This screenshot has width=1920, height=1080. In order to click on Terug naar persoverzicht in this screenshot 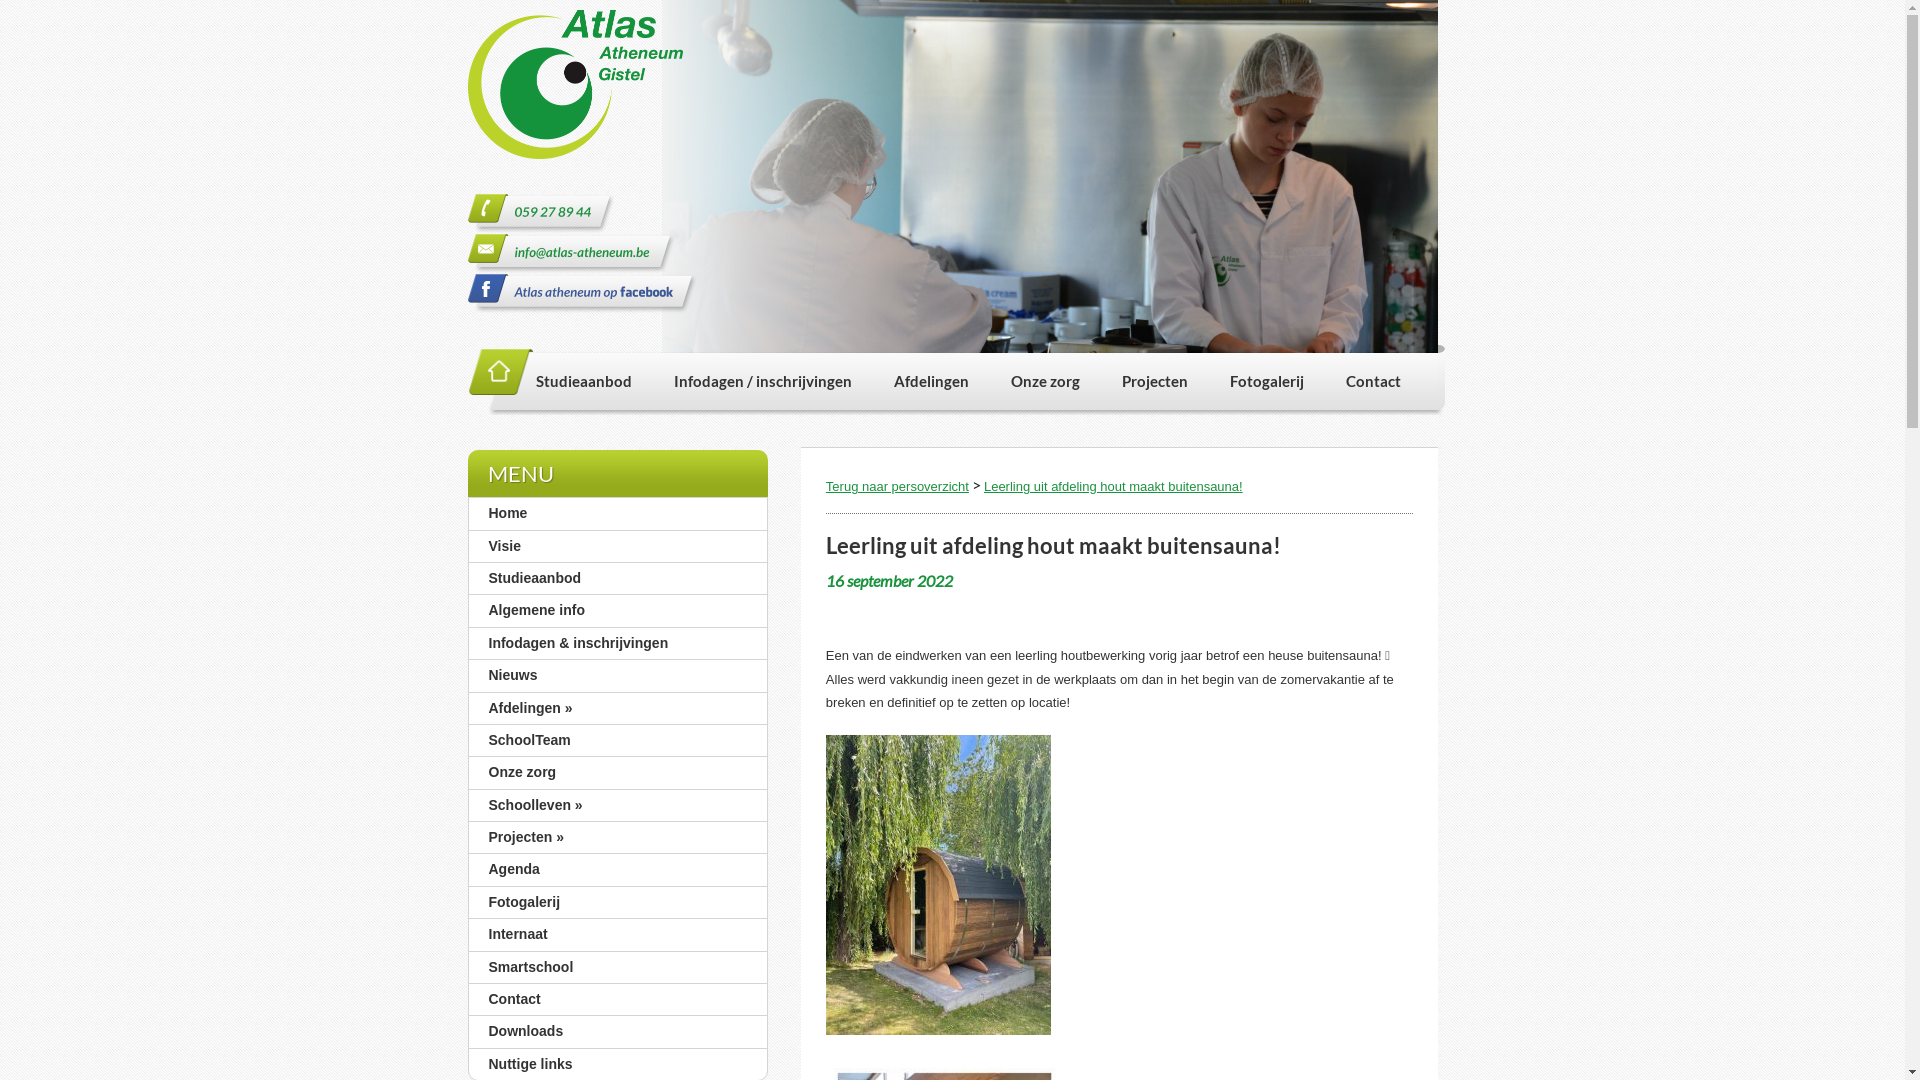, I will do `click(897, 486)`.